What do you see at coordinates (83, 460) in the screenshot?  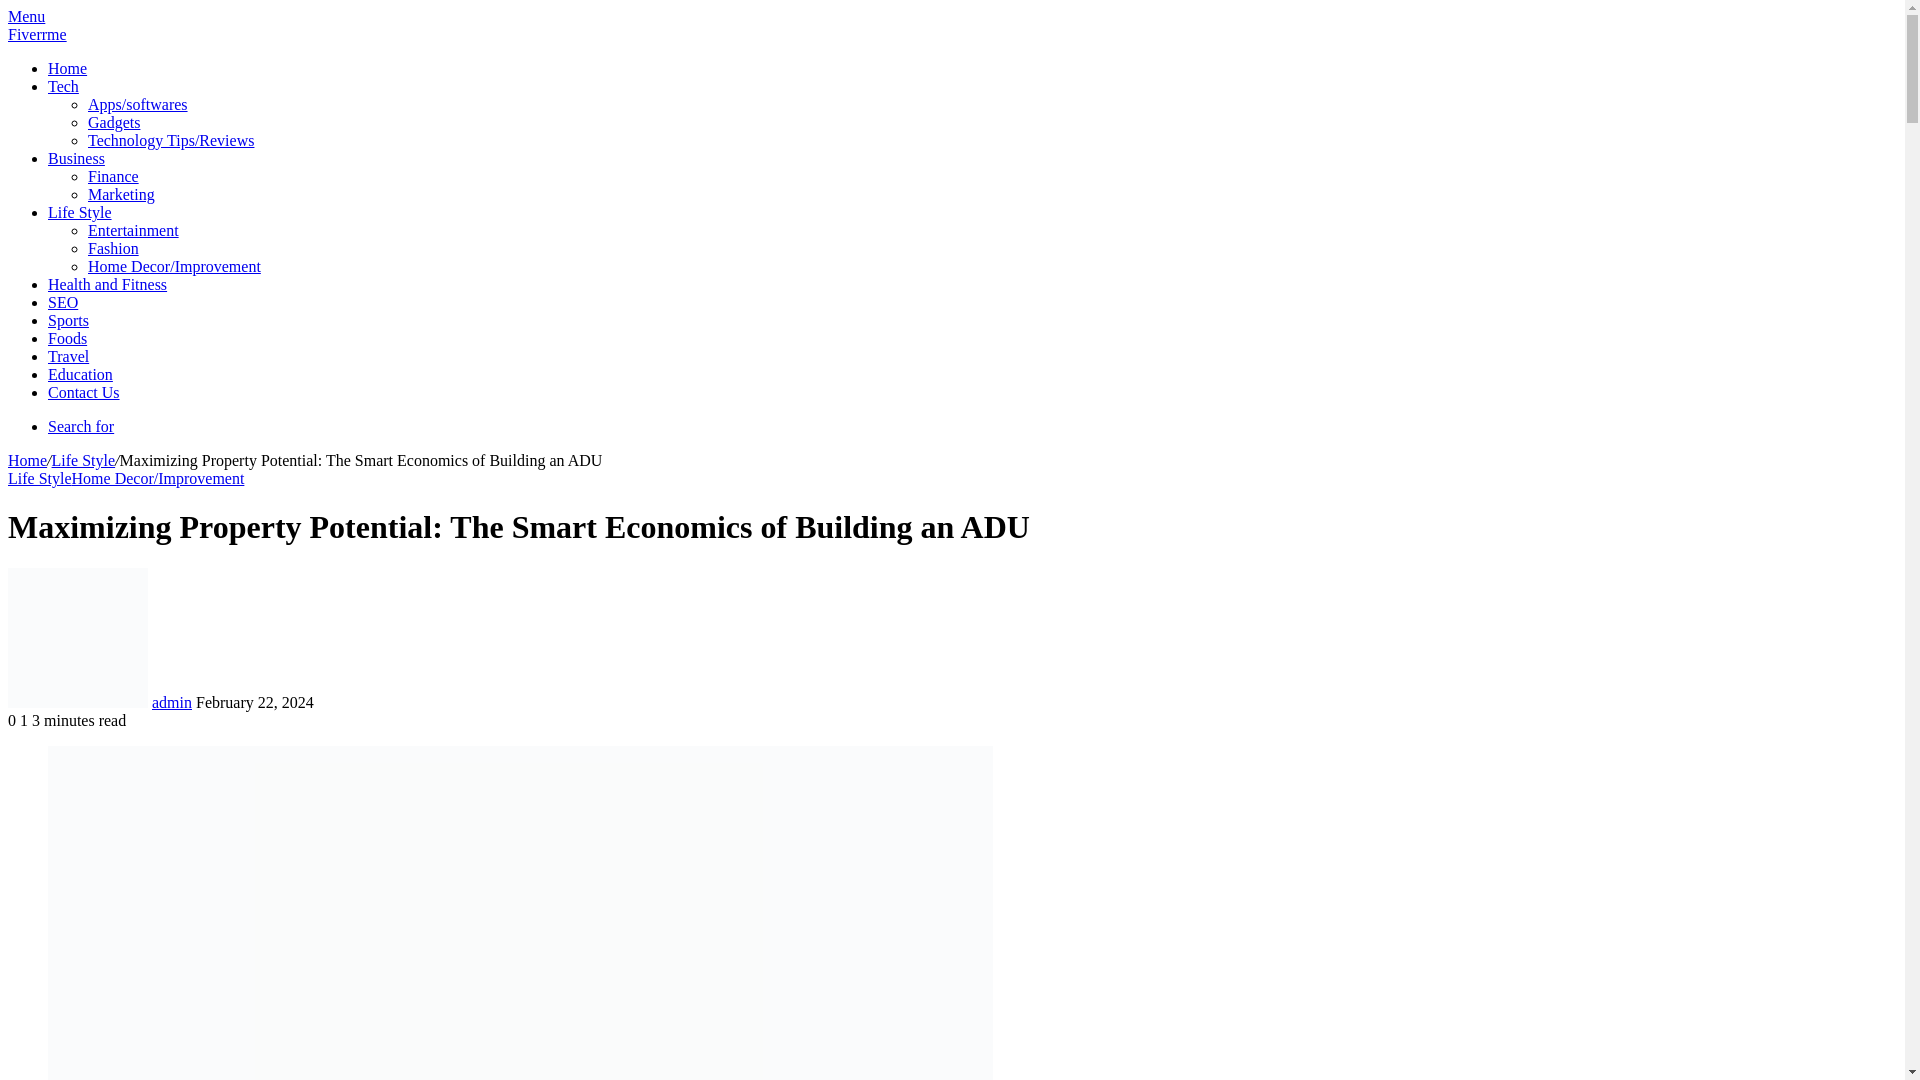 I see `Life Style` at bounding box center [83, 460].